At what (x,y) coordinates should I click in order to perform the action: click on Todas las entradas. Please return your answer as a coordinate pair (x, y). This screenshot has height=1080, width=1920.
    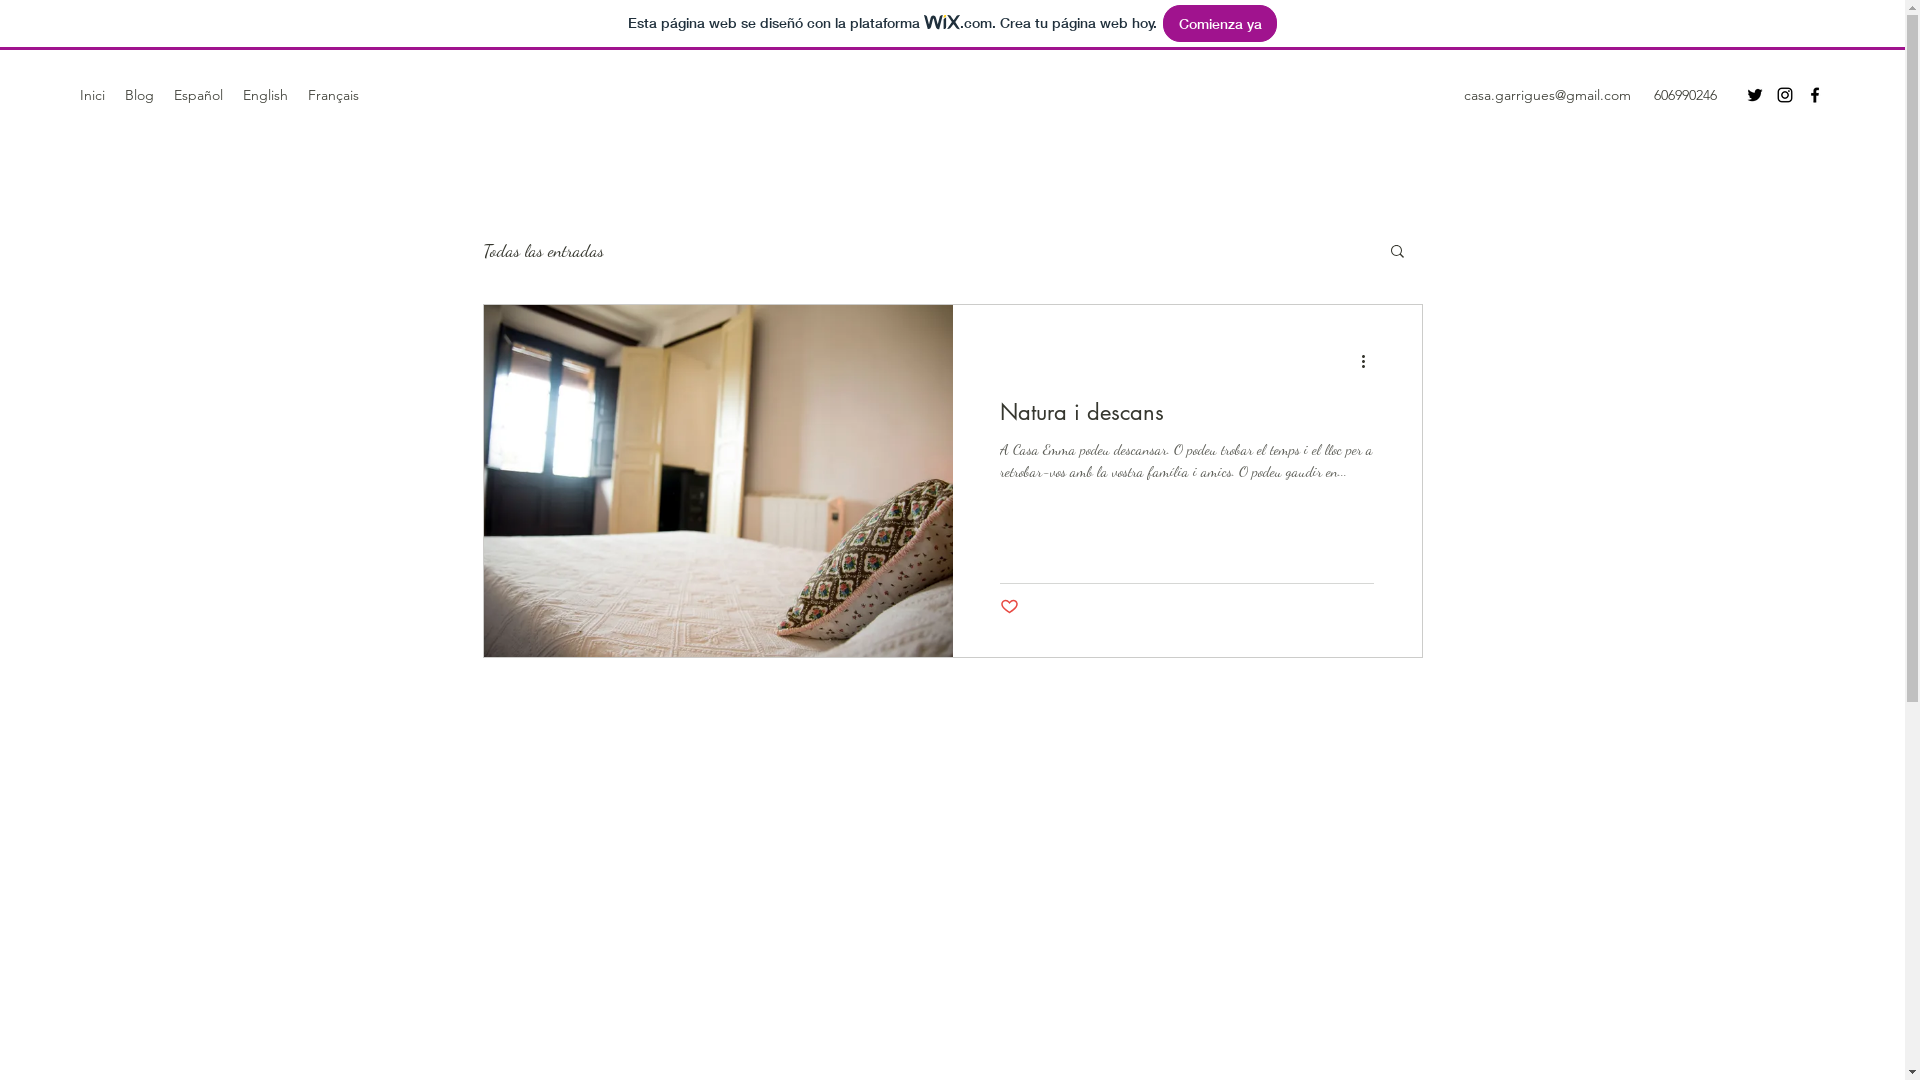
    Looking at the image, I should click on (542, 250).